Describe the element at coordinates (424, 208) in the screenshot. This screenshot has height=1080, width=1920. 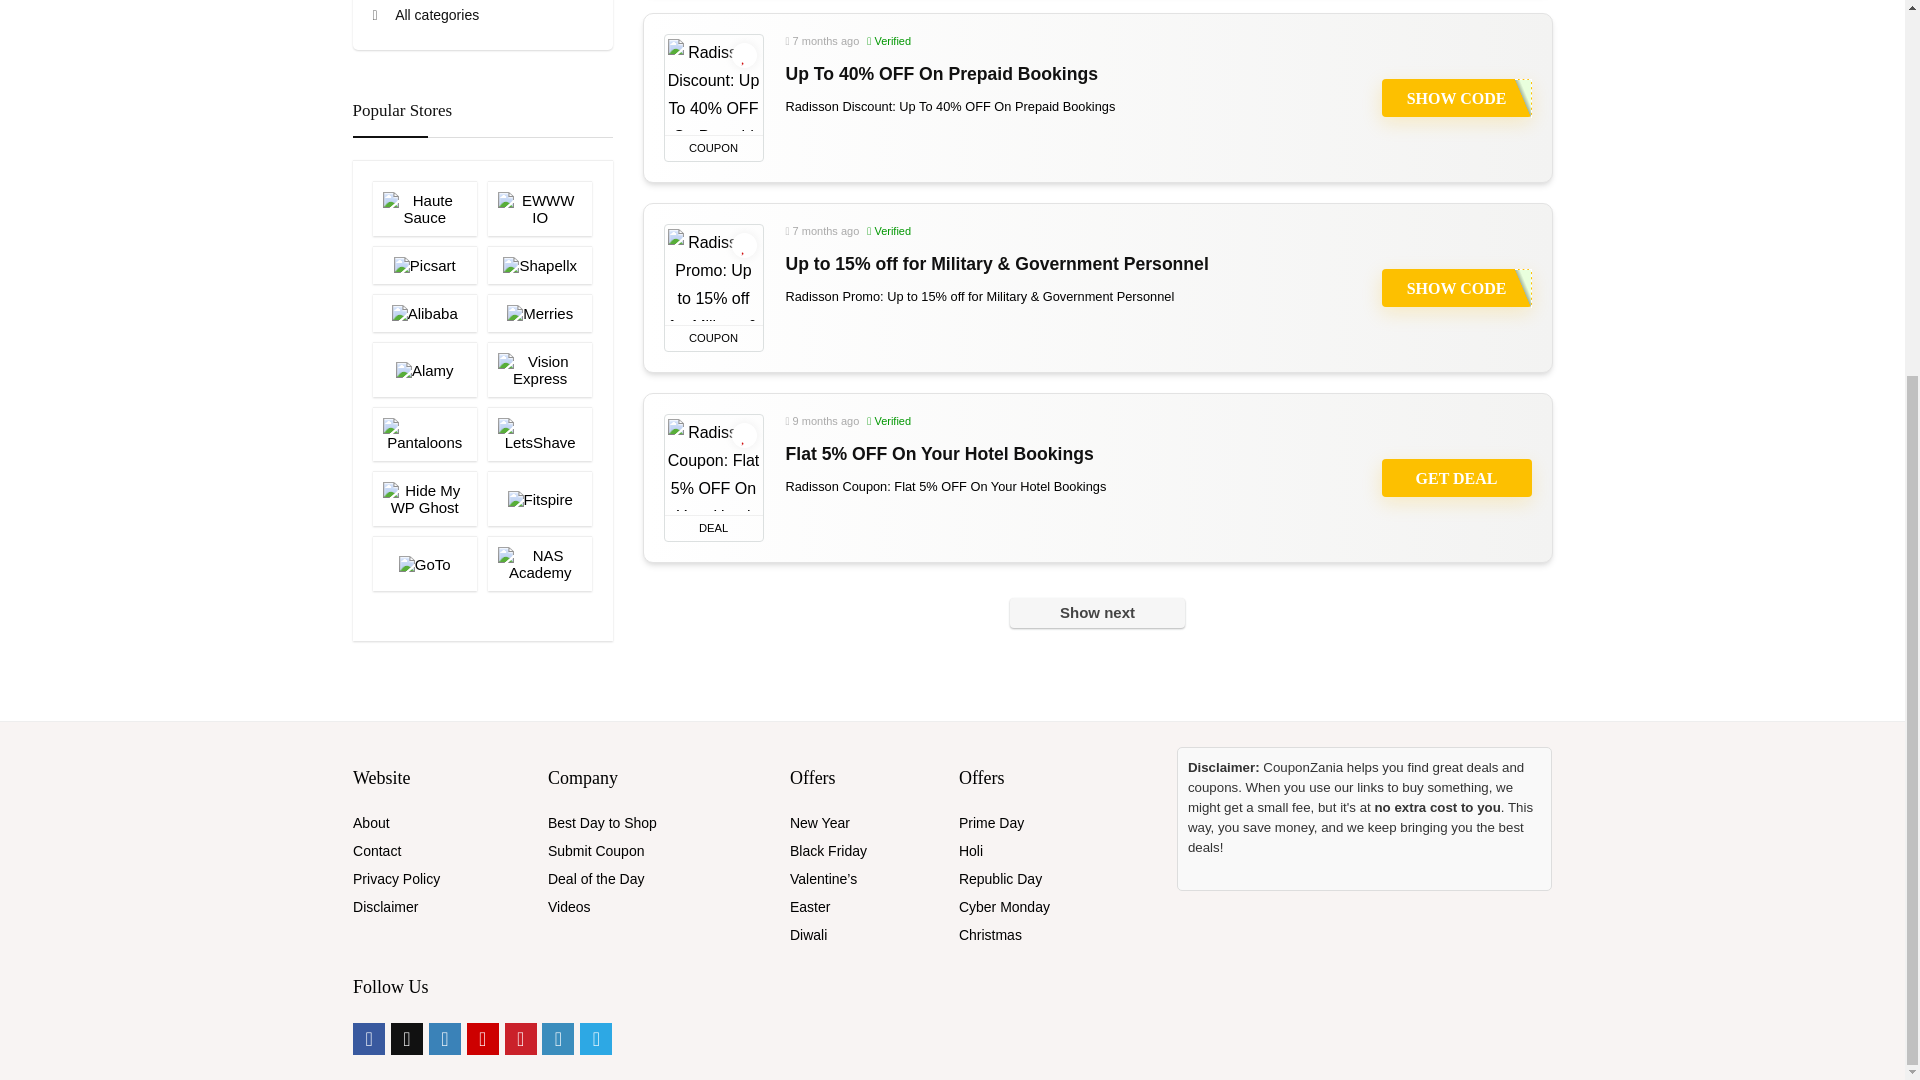
I see `View all post filed under Haute Sauce` at that location.